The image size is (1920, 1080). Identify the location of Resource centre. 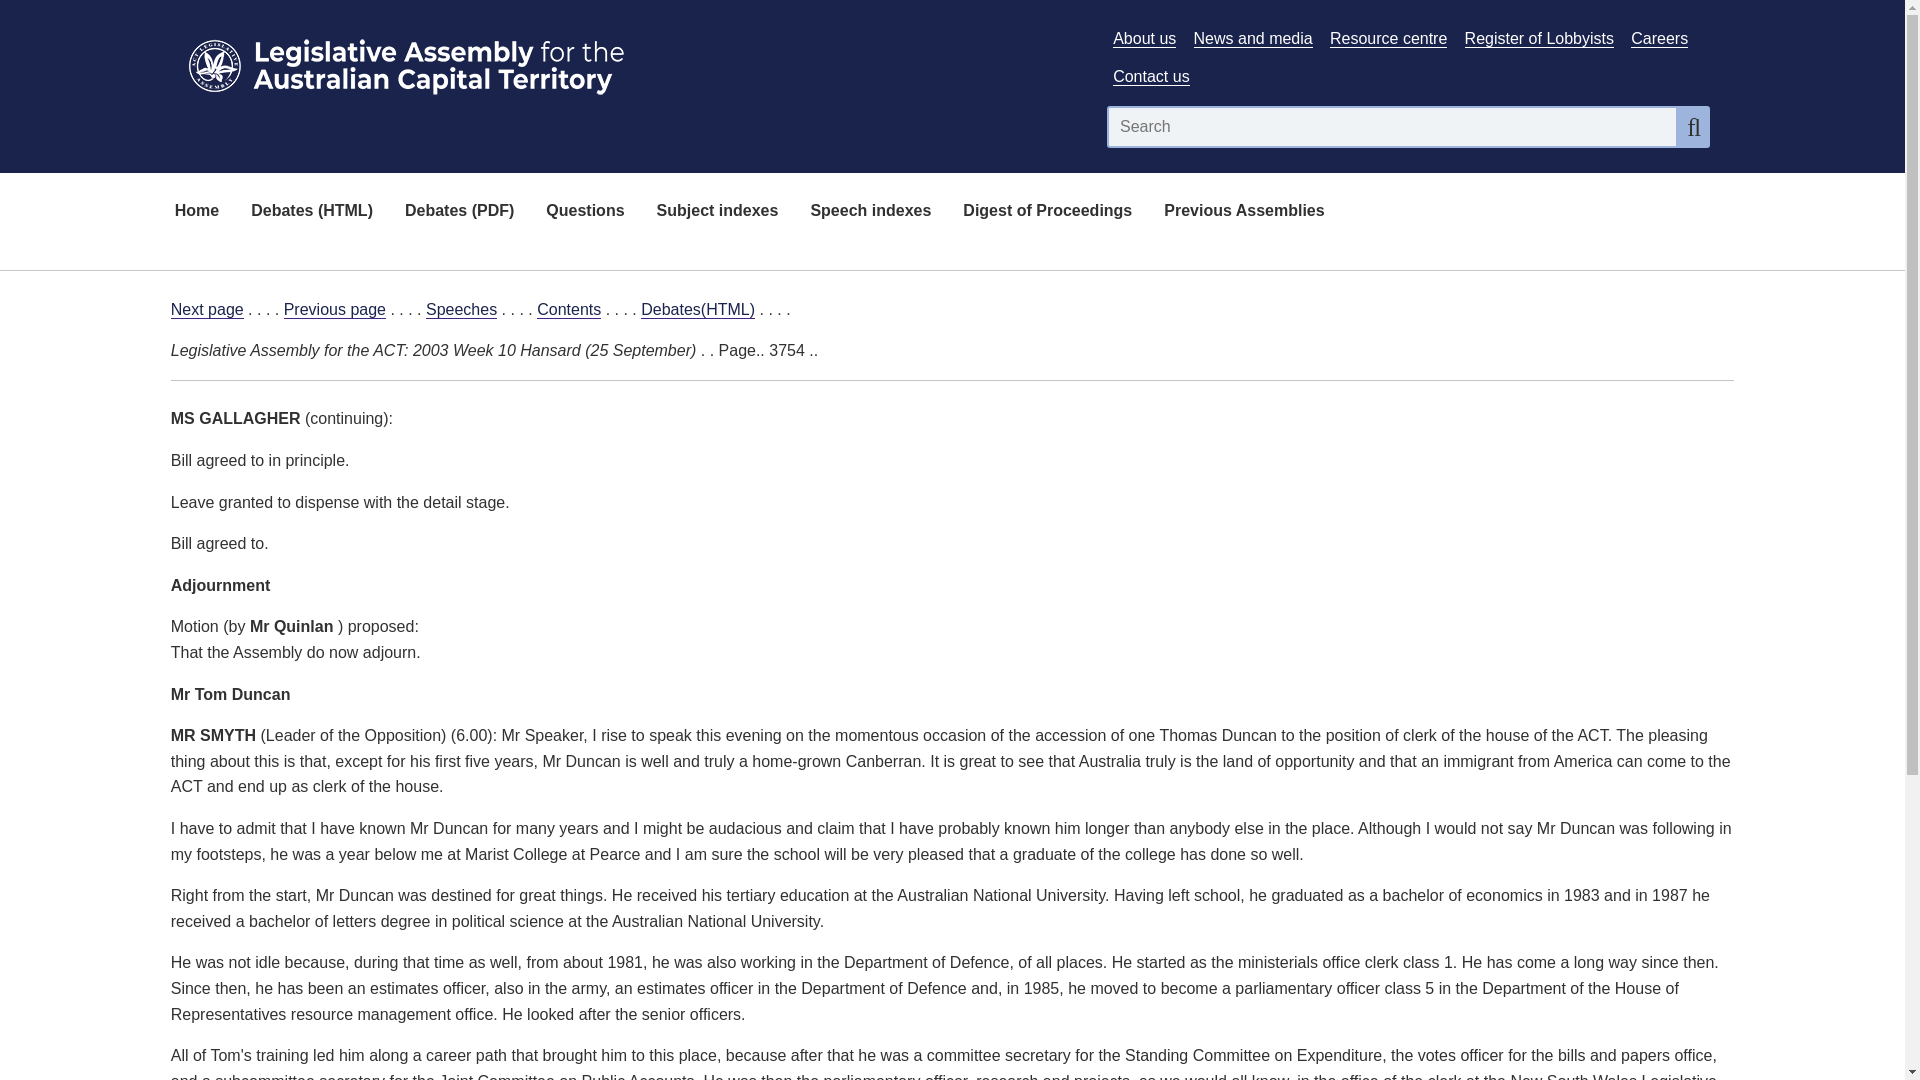
(1388, 38).